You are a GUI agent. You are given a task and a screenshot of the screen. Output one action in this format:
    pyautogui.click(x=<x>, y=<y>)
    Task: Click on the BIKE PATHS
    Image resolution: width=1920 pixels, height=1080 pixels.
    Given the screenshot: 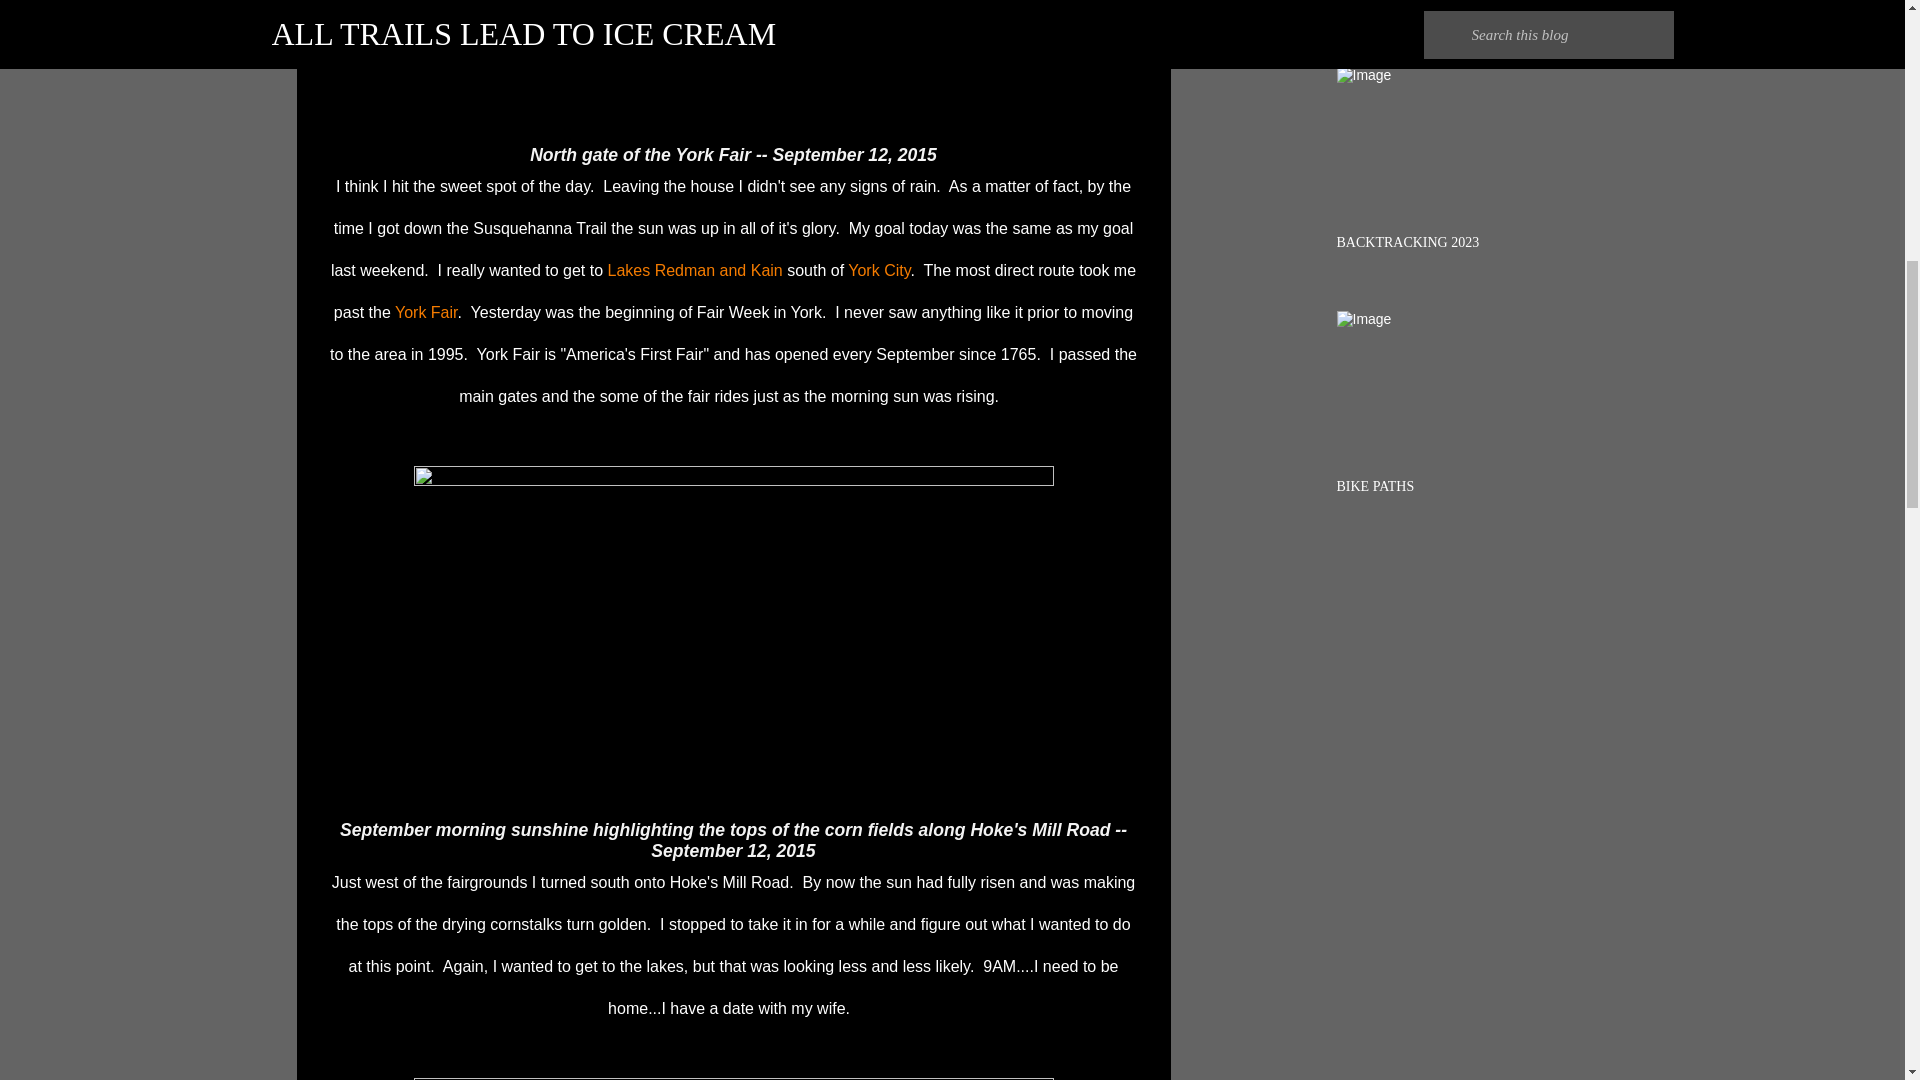 What is the action you would take?
    pyautogui.click(x=1374, y=486)
    